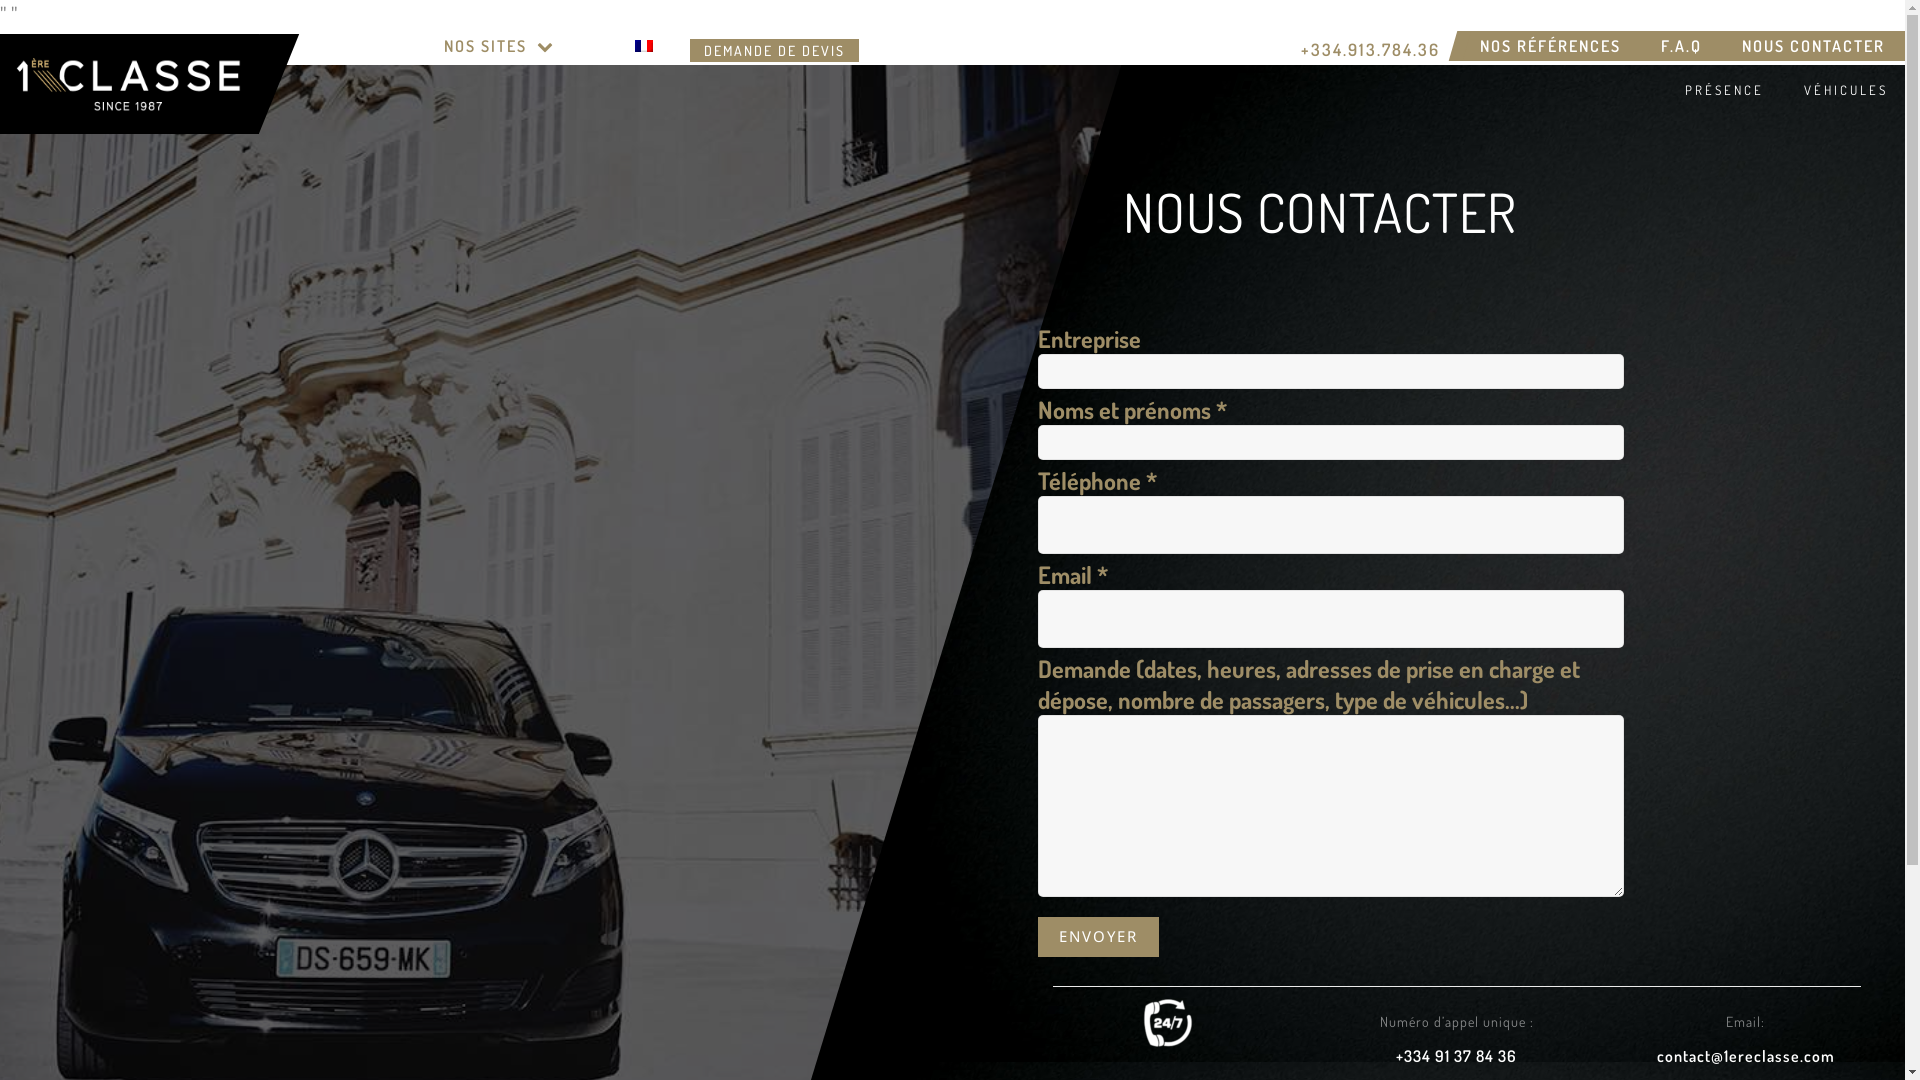 The image size is (1920, 1080). What do you see at coordinates (1370, 50) in the screenshot?
I see `+334.913.784.36` at bounding box center [1370, 50].